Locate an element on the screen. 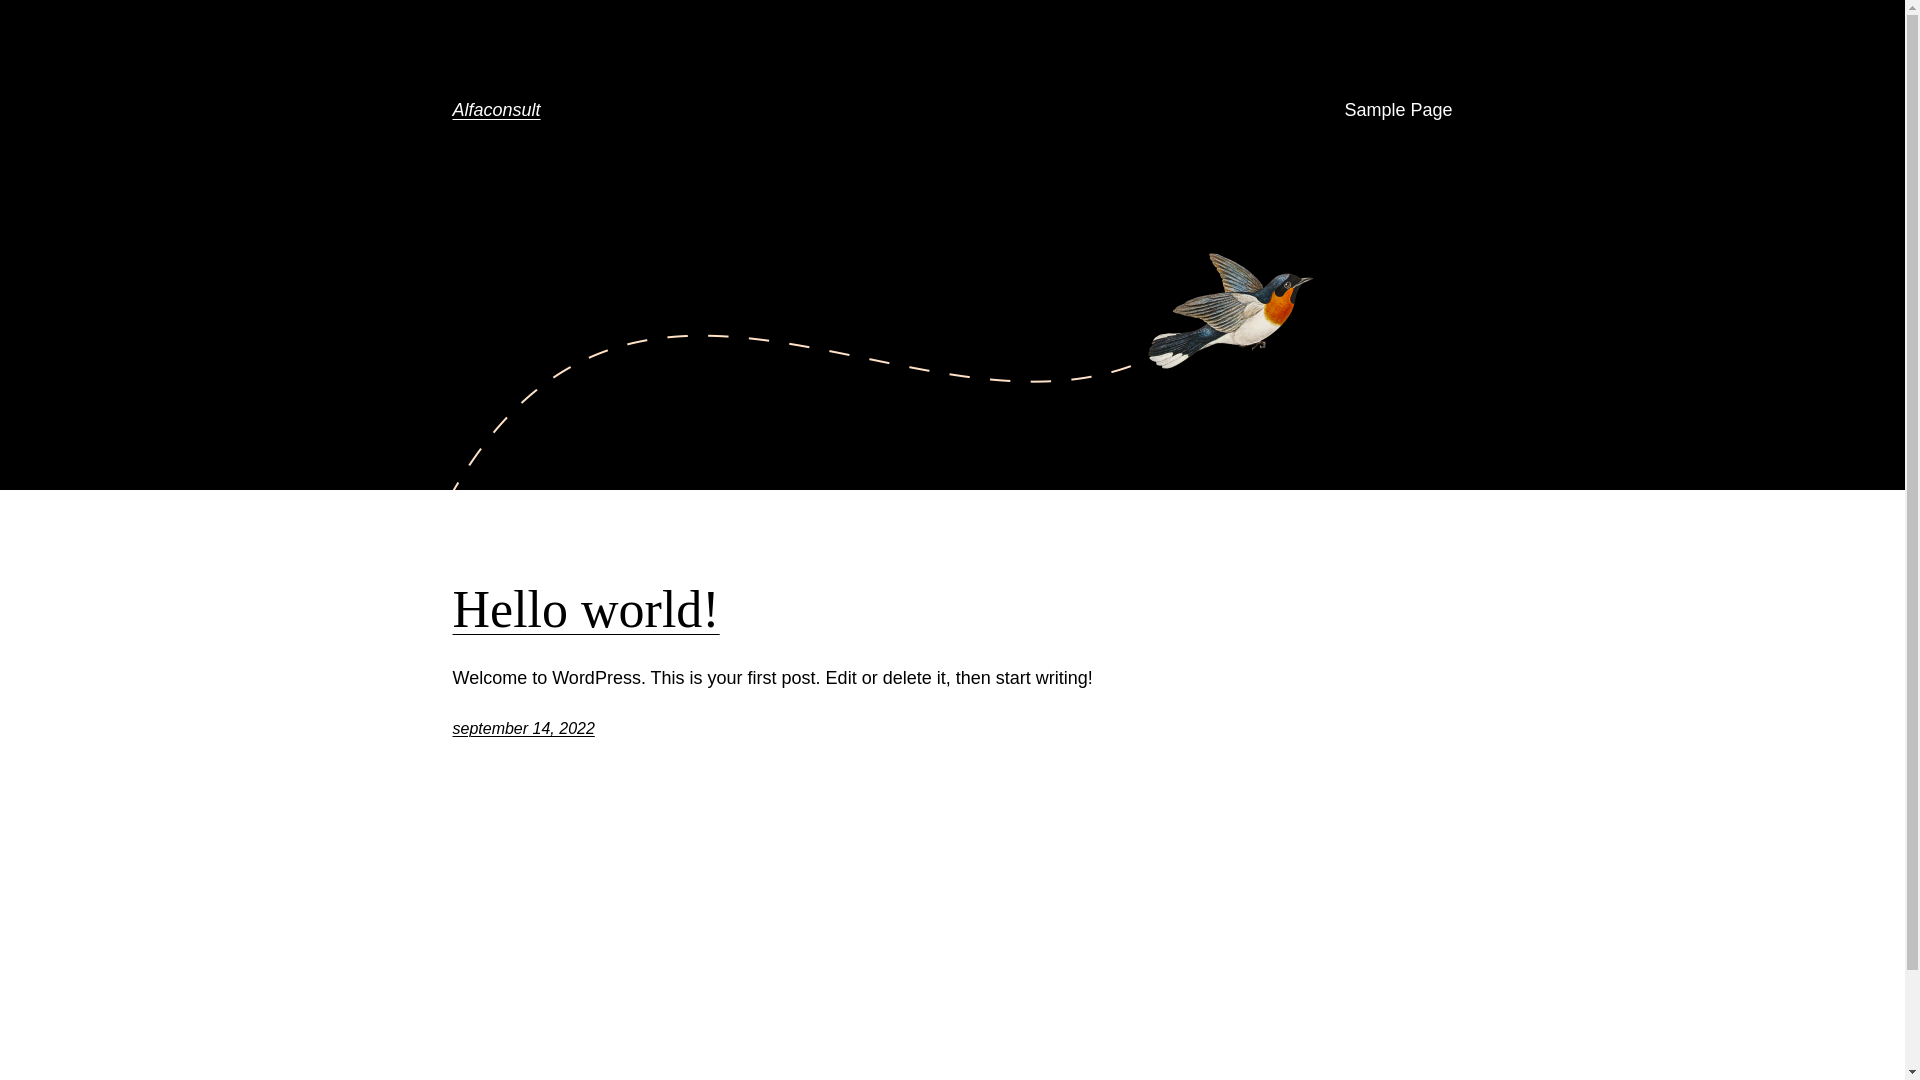  september 14, 2022 is located at coordinates (523, 728).